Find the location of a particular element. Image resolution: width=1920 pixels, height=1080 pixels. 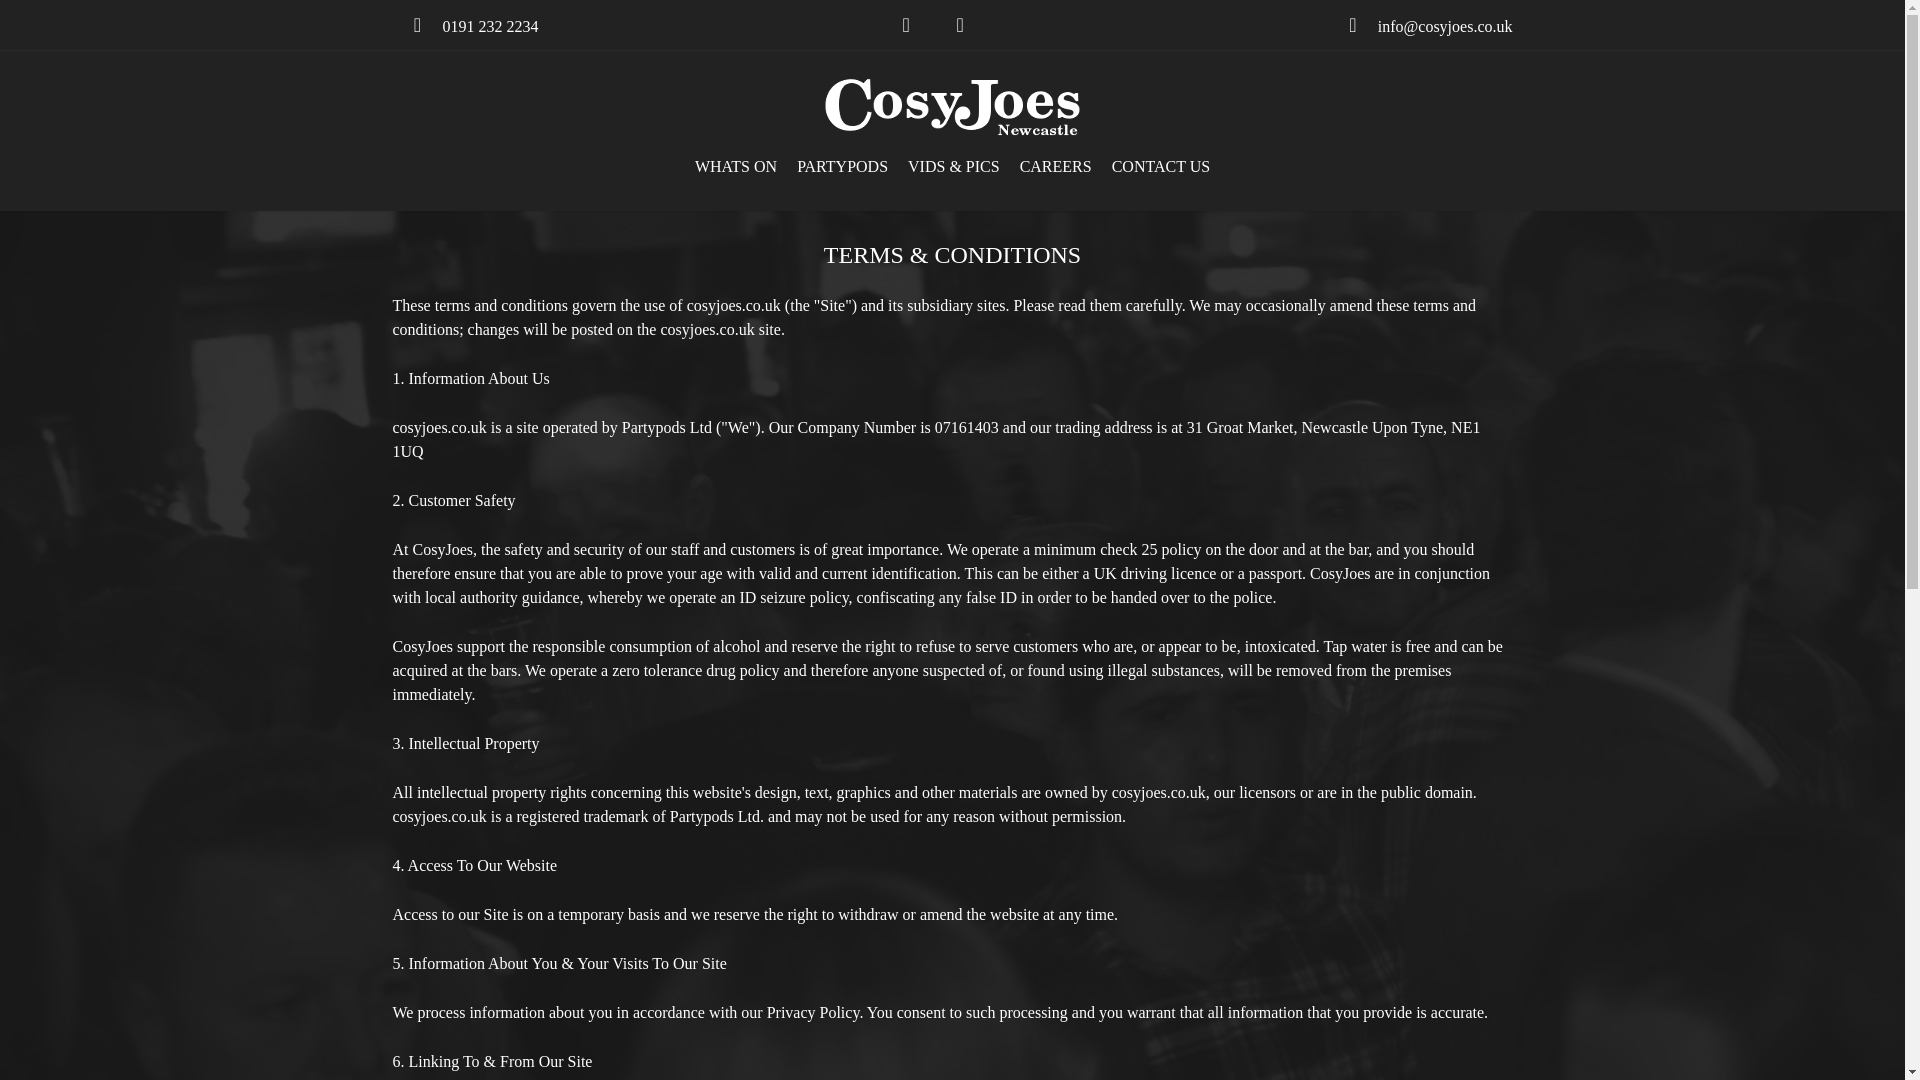

CAREERS is located at coordinates (1056, 166).